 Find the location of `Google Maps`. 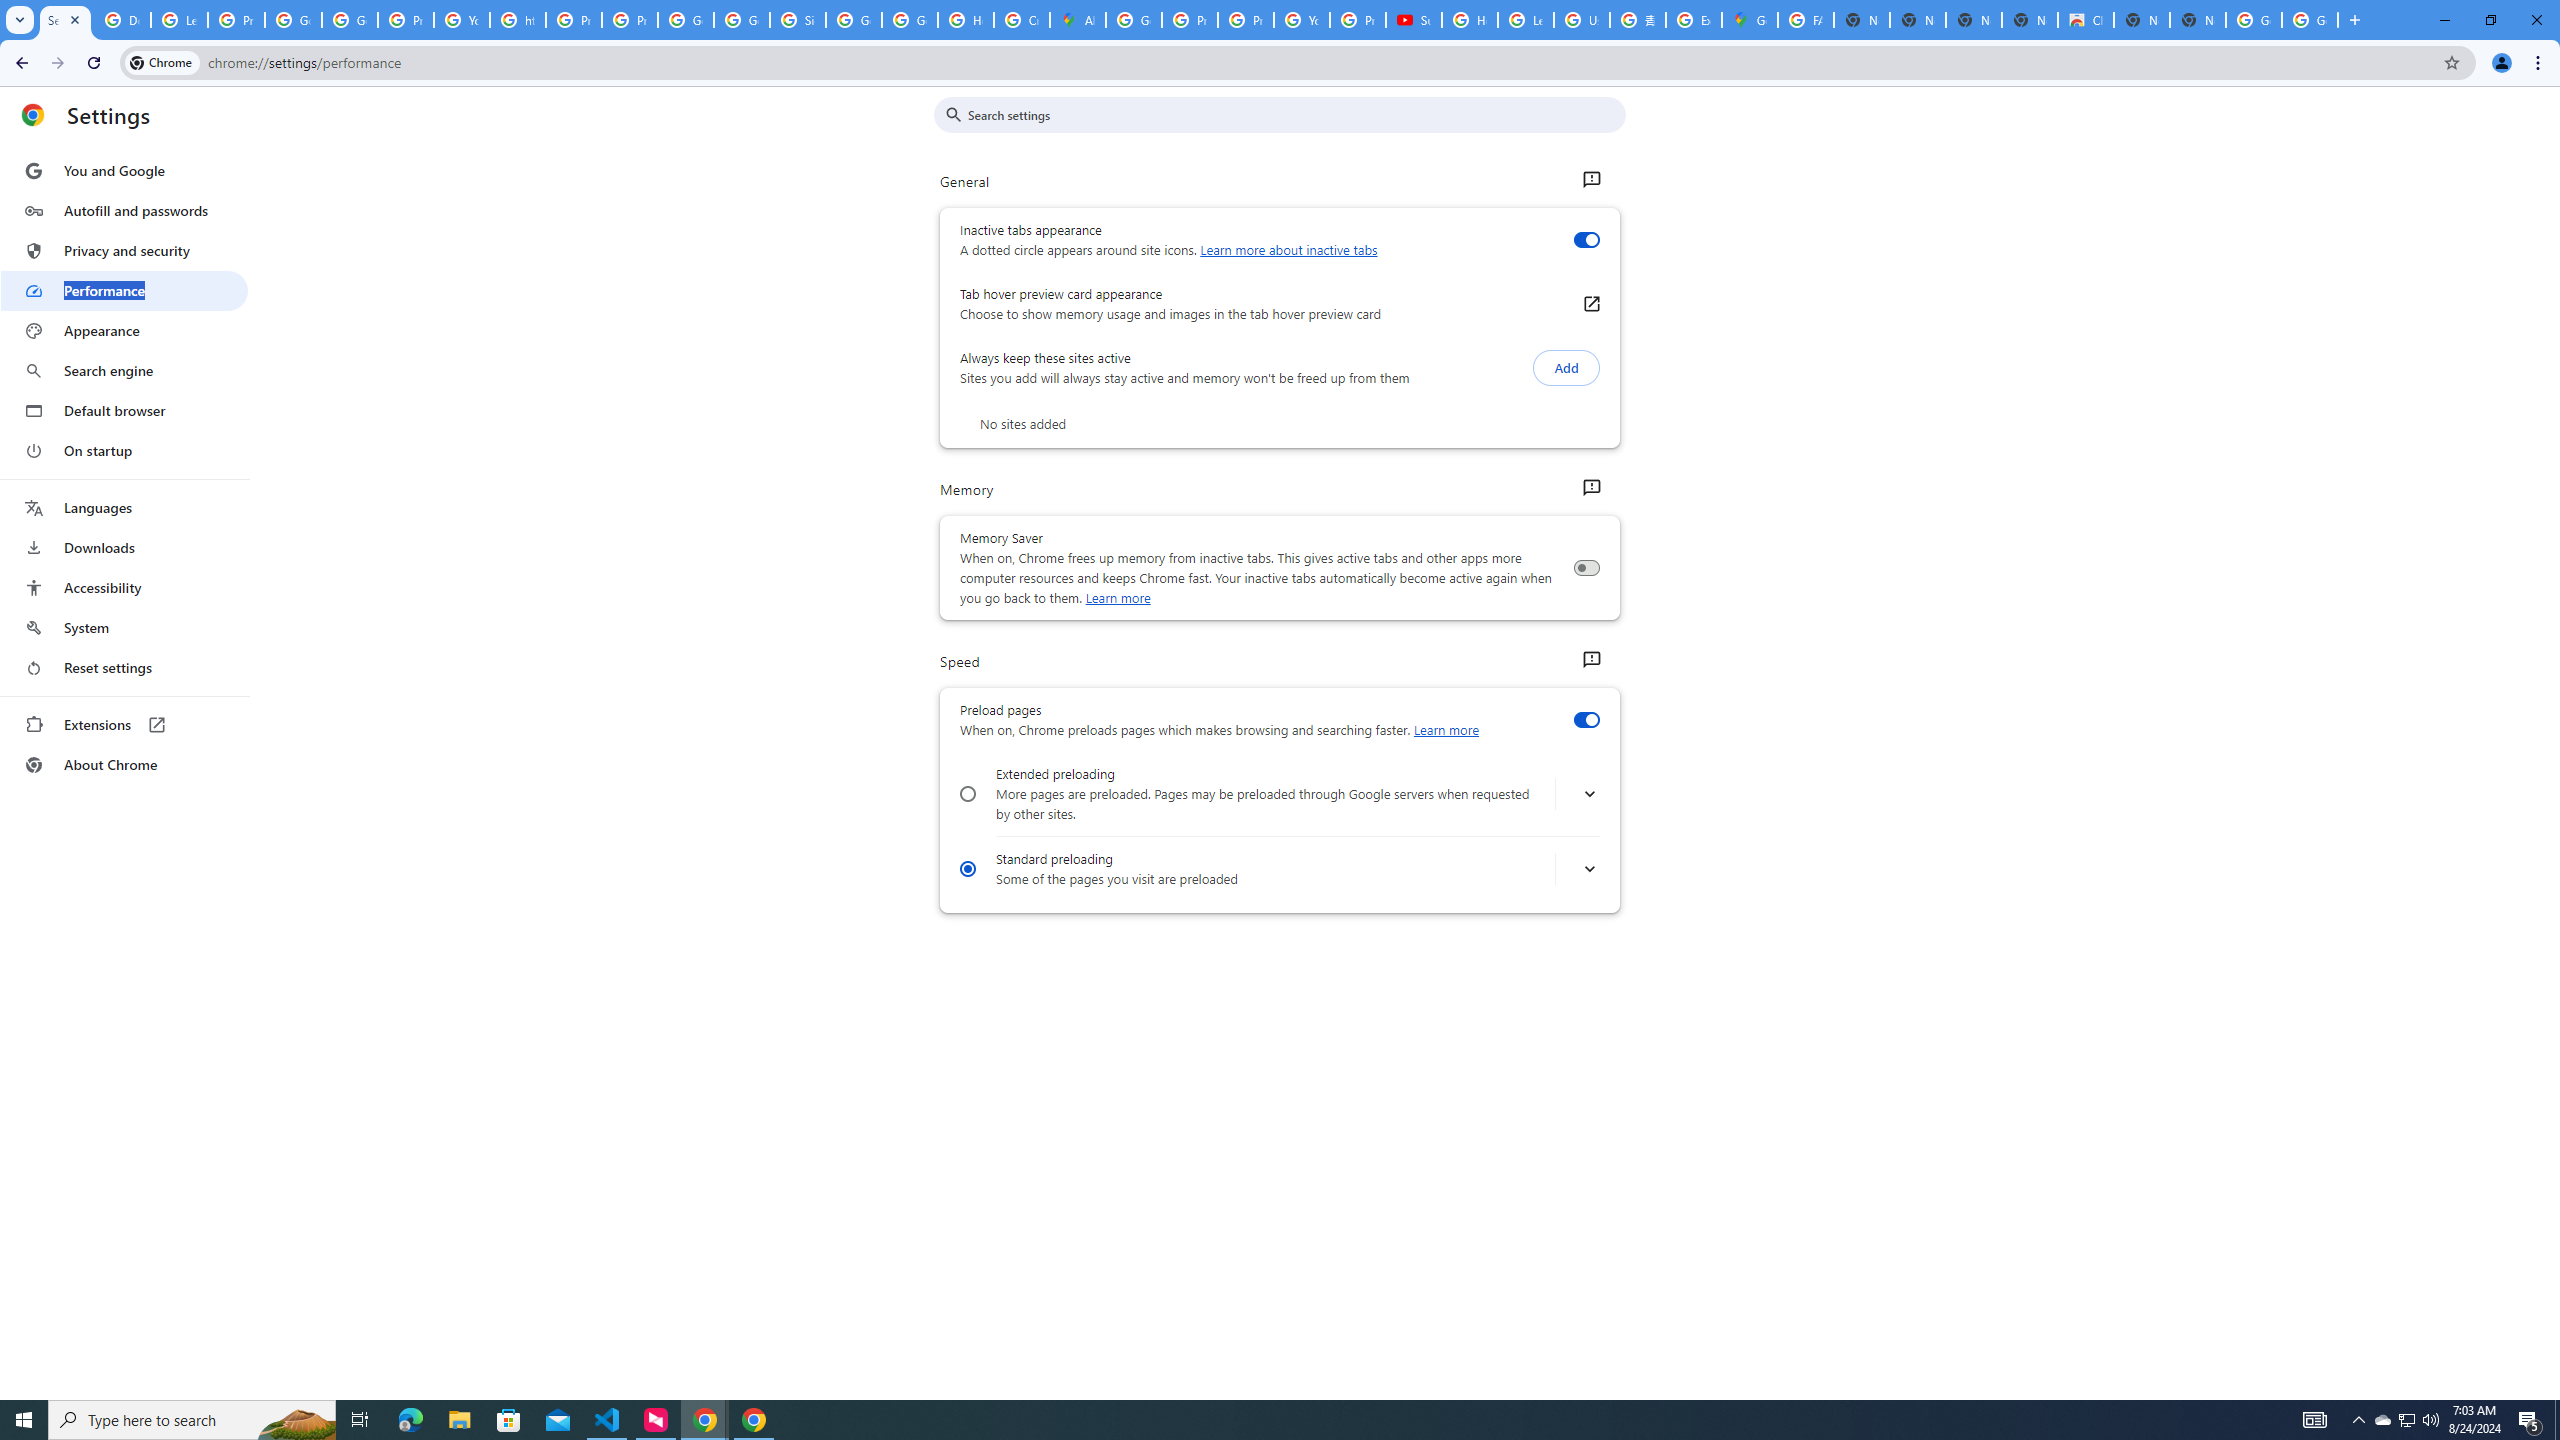

Google Maps is located at coordinates (1749, 20).